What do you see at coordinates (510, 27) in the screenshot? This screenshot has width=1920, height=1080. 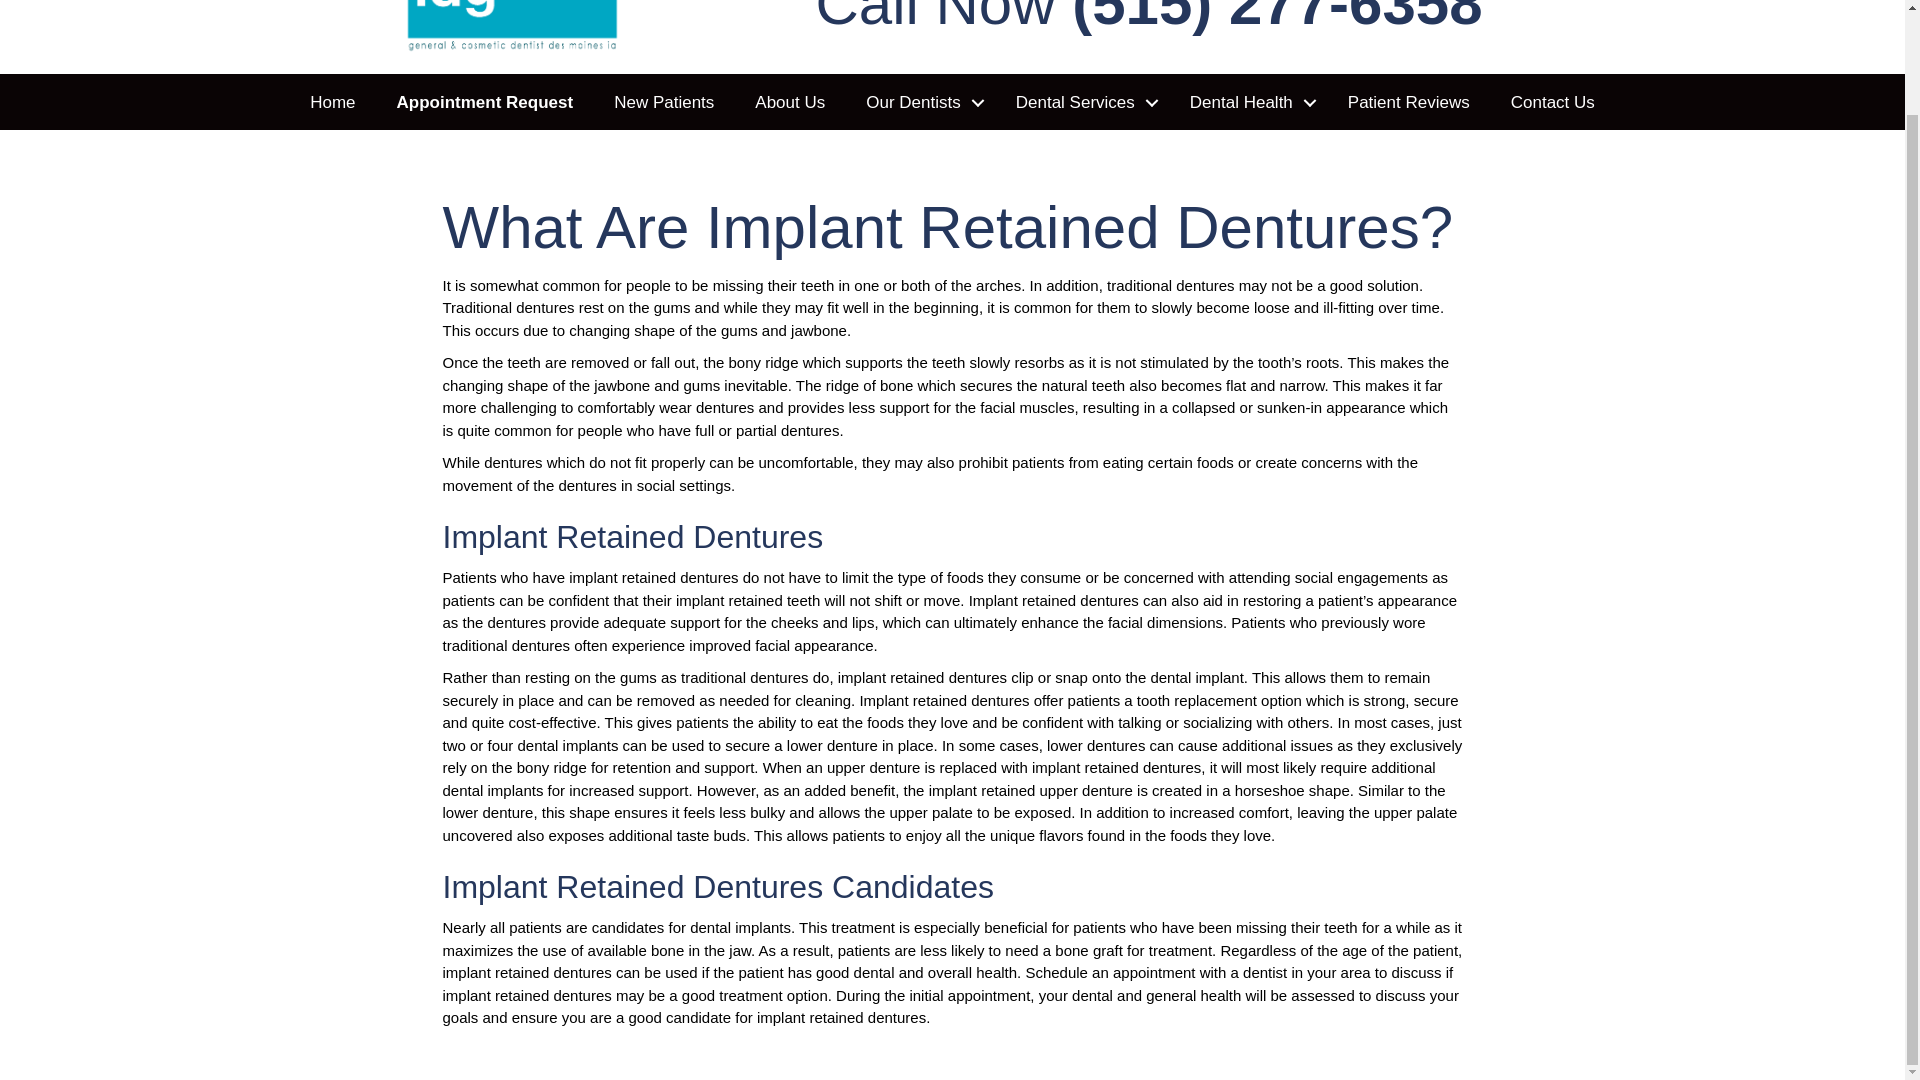 I see `IowaDentalGroupLogowTagline` at bounding box center [510, 27].